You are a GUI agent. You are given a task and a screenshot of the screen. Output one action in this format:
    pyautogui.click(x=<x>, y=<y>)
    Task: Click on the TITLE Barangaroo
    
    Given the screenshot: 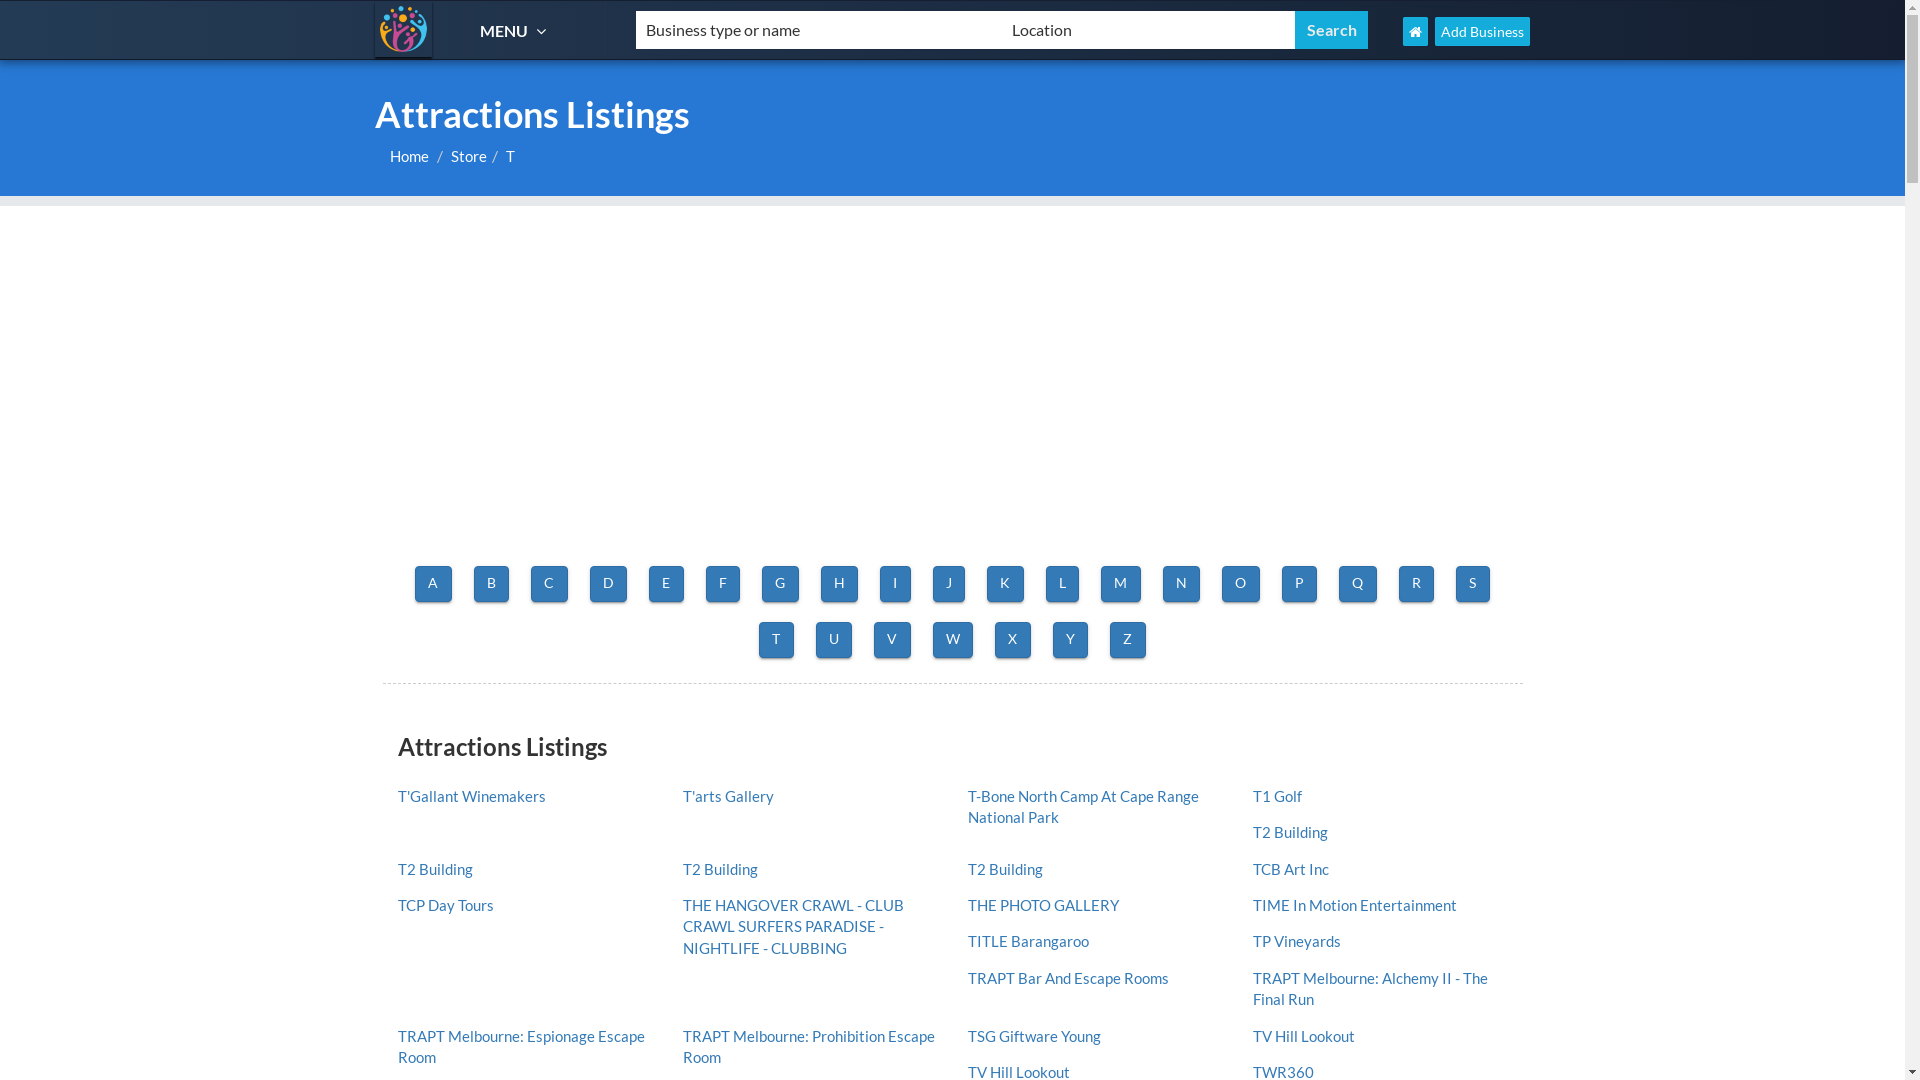 What is the action you would take?
    pyautogui.click(x=1094, y=942)
    